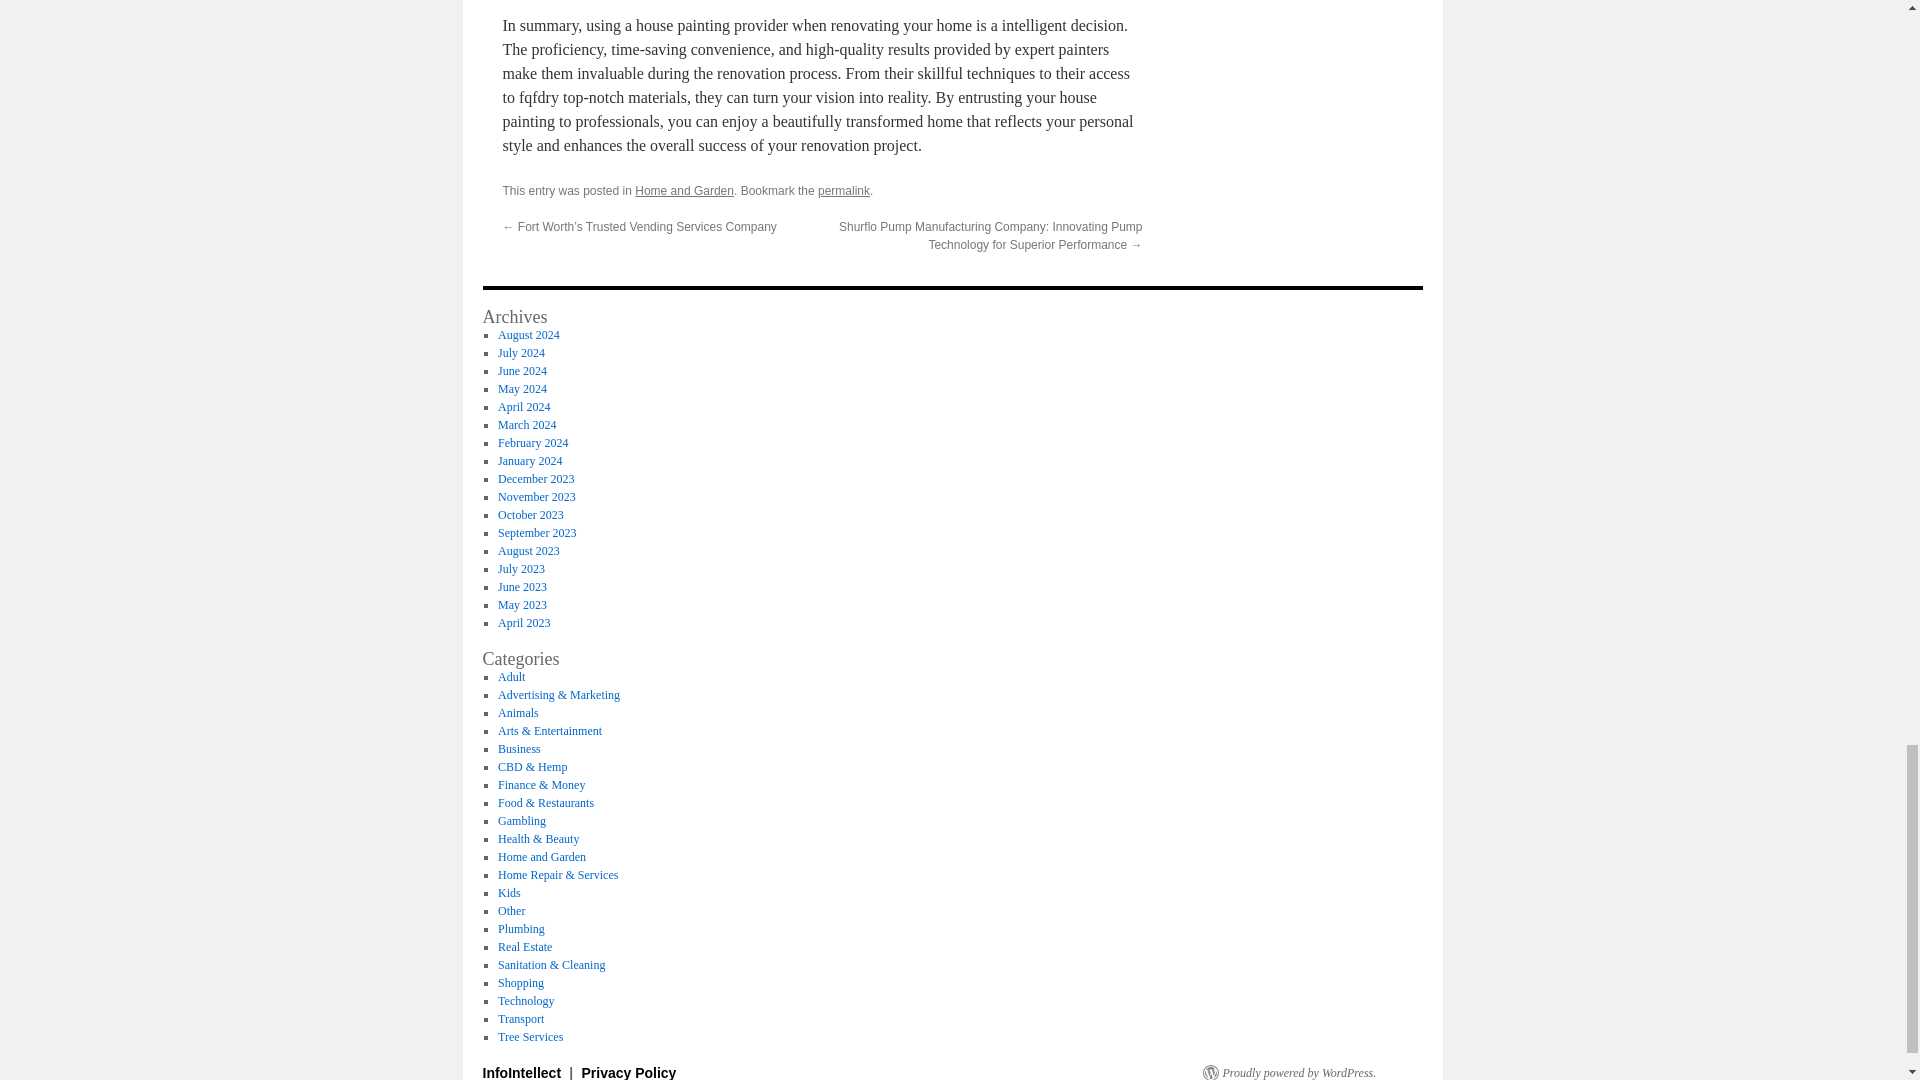 This screenshot has height=1080, width=1920. Describe the element at coordinates (522, 389) in the screenshot. I see `May 2024` at that location.